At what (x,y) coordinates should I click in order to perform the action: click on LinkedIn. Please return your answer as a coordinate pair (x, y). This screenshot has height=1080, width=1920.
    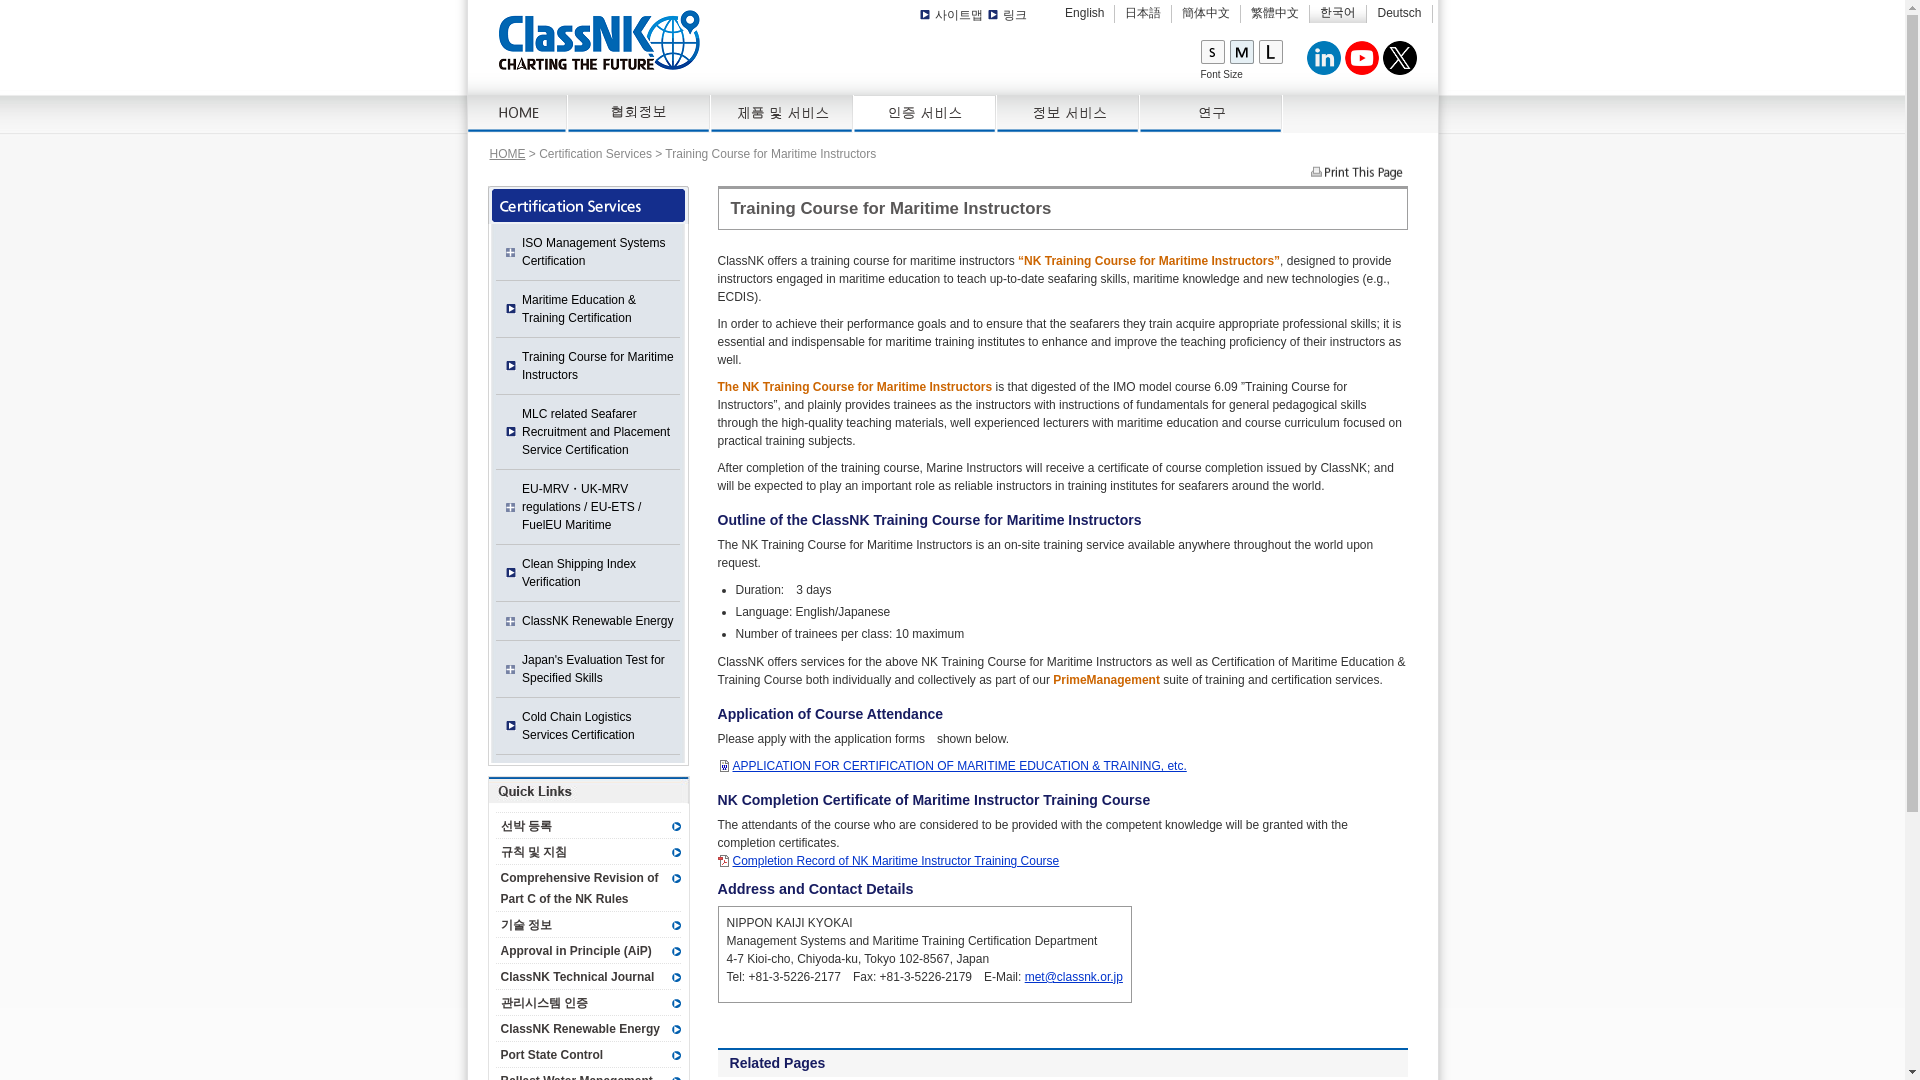
    Looking at the image, I should click on (1324, 57).